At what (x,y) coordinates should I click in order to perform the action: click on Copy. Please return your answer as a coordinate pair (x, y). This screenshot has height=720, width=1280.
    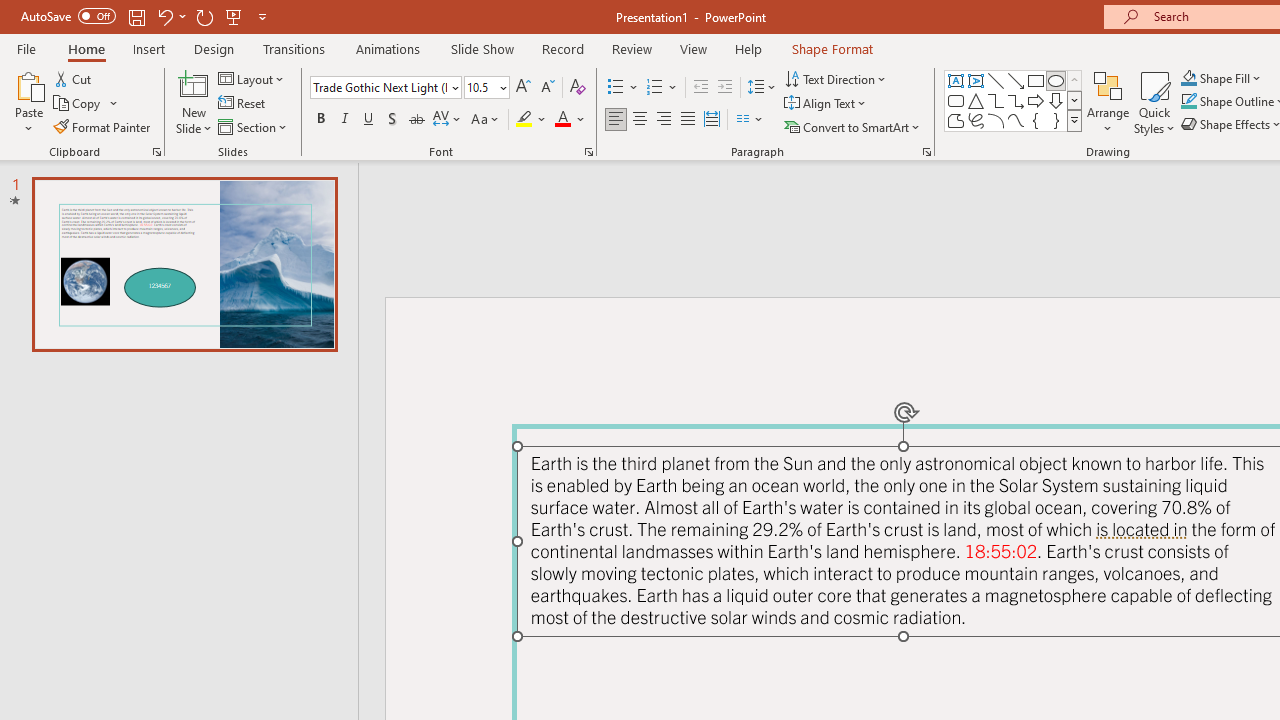
    Looking at the image, I should click on (86, 104).